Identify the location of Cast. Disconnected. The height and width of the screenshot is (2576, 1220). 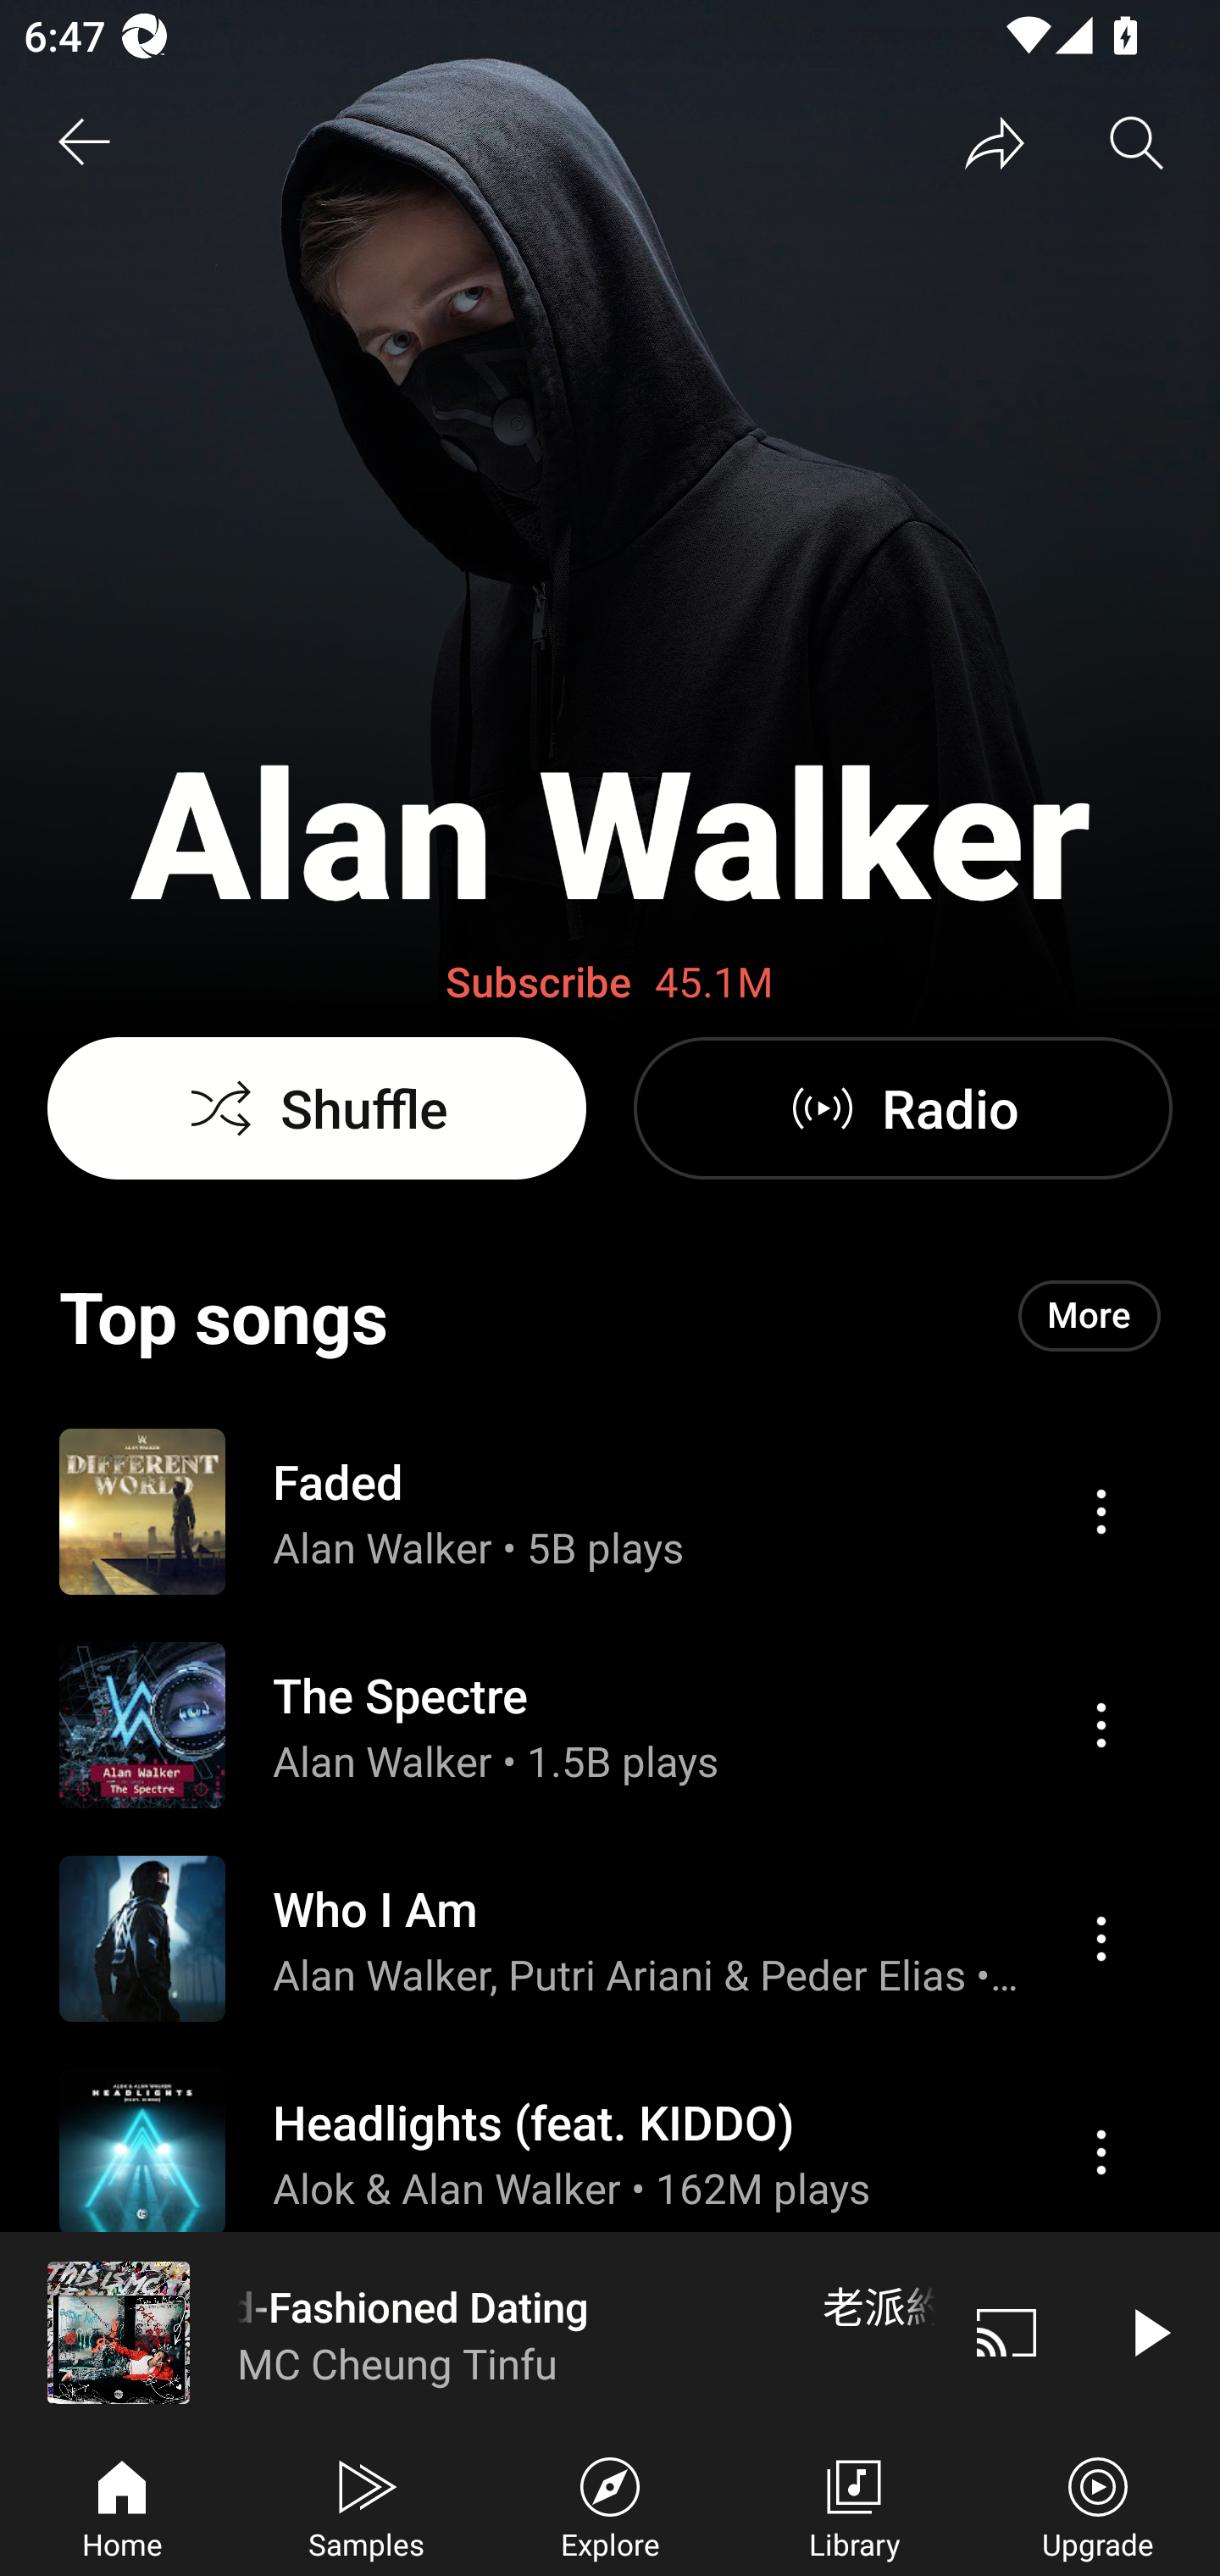
(1006, 2332).